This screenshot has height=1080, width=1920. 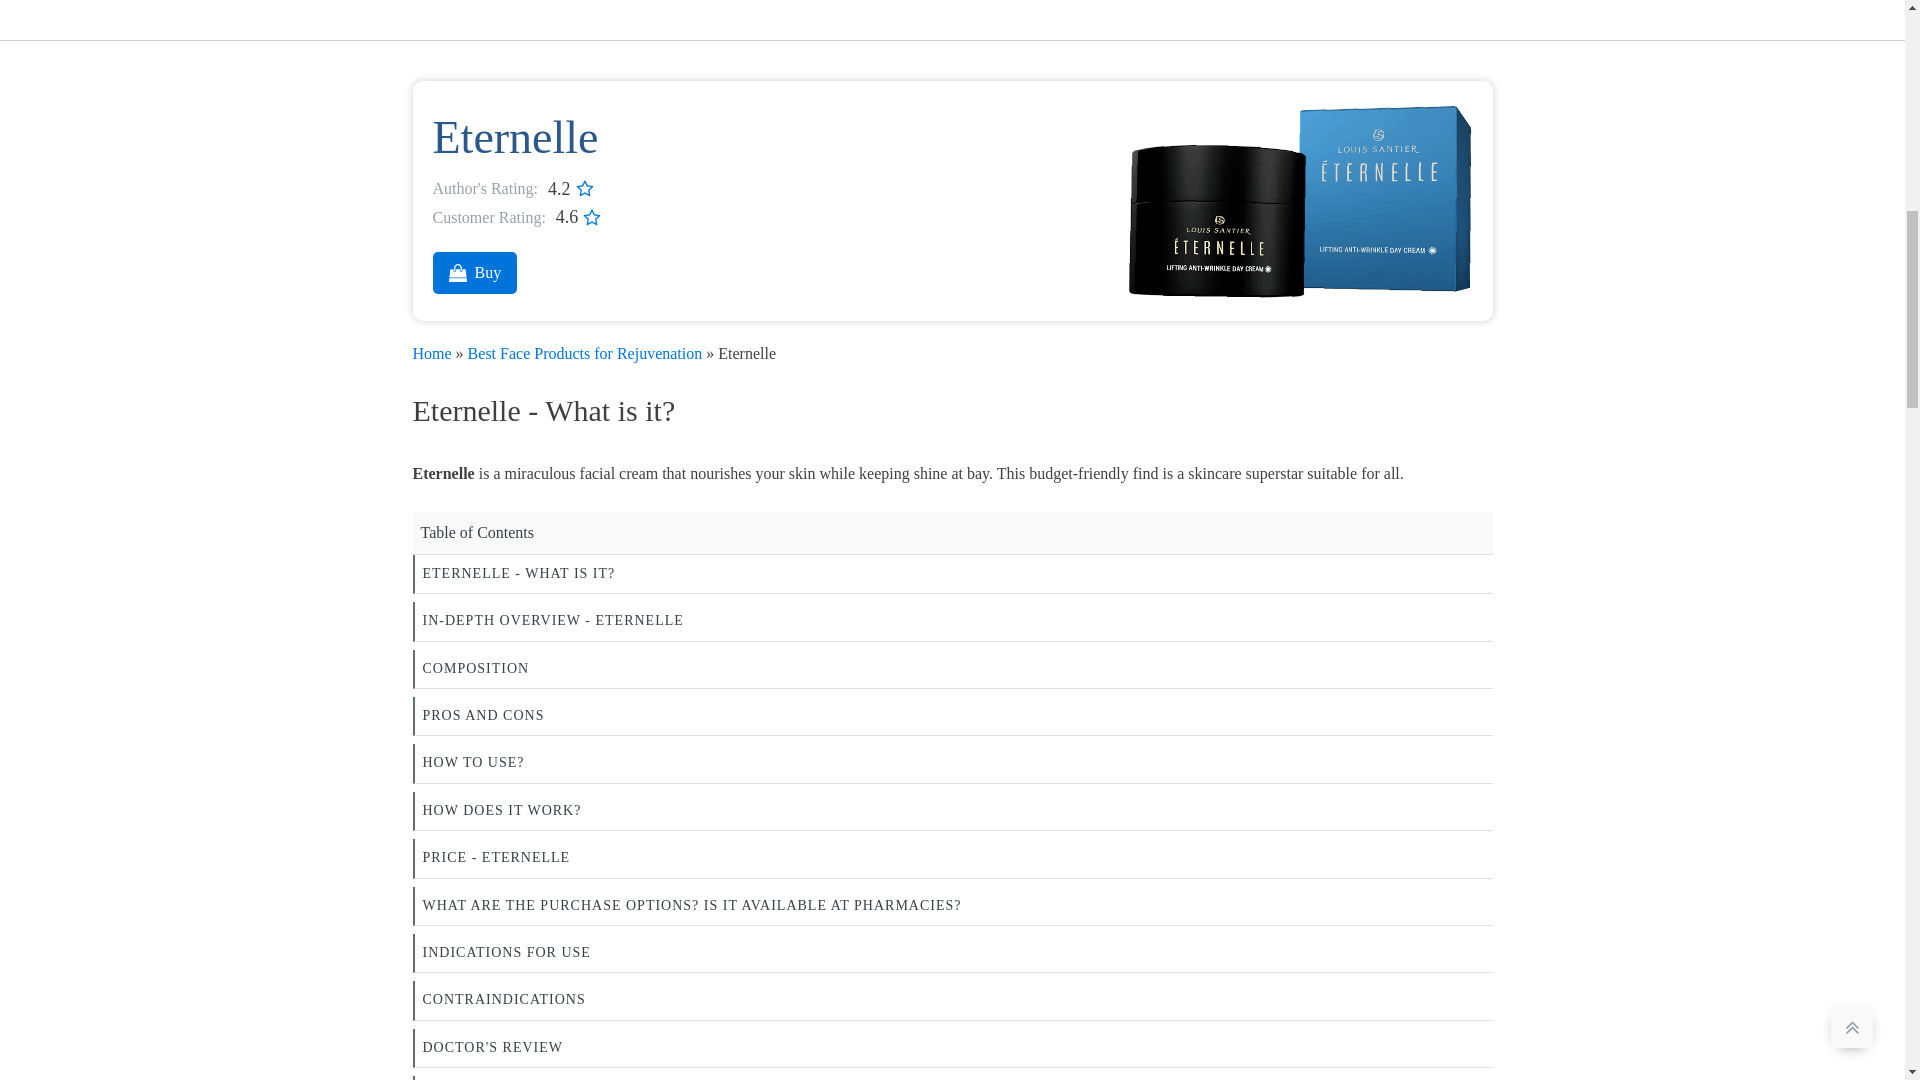 I want to click on COMPOSITION, so click(x=952, y=670).